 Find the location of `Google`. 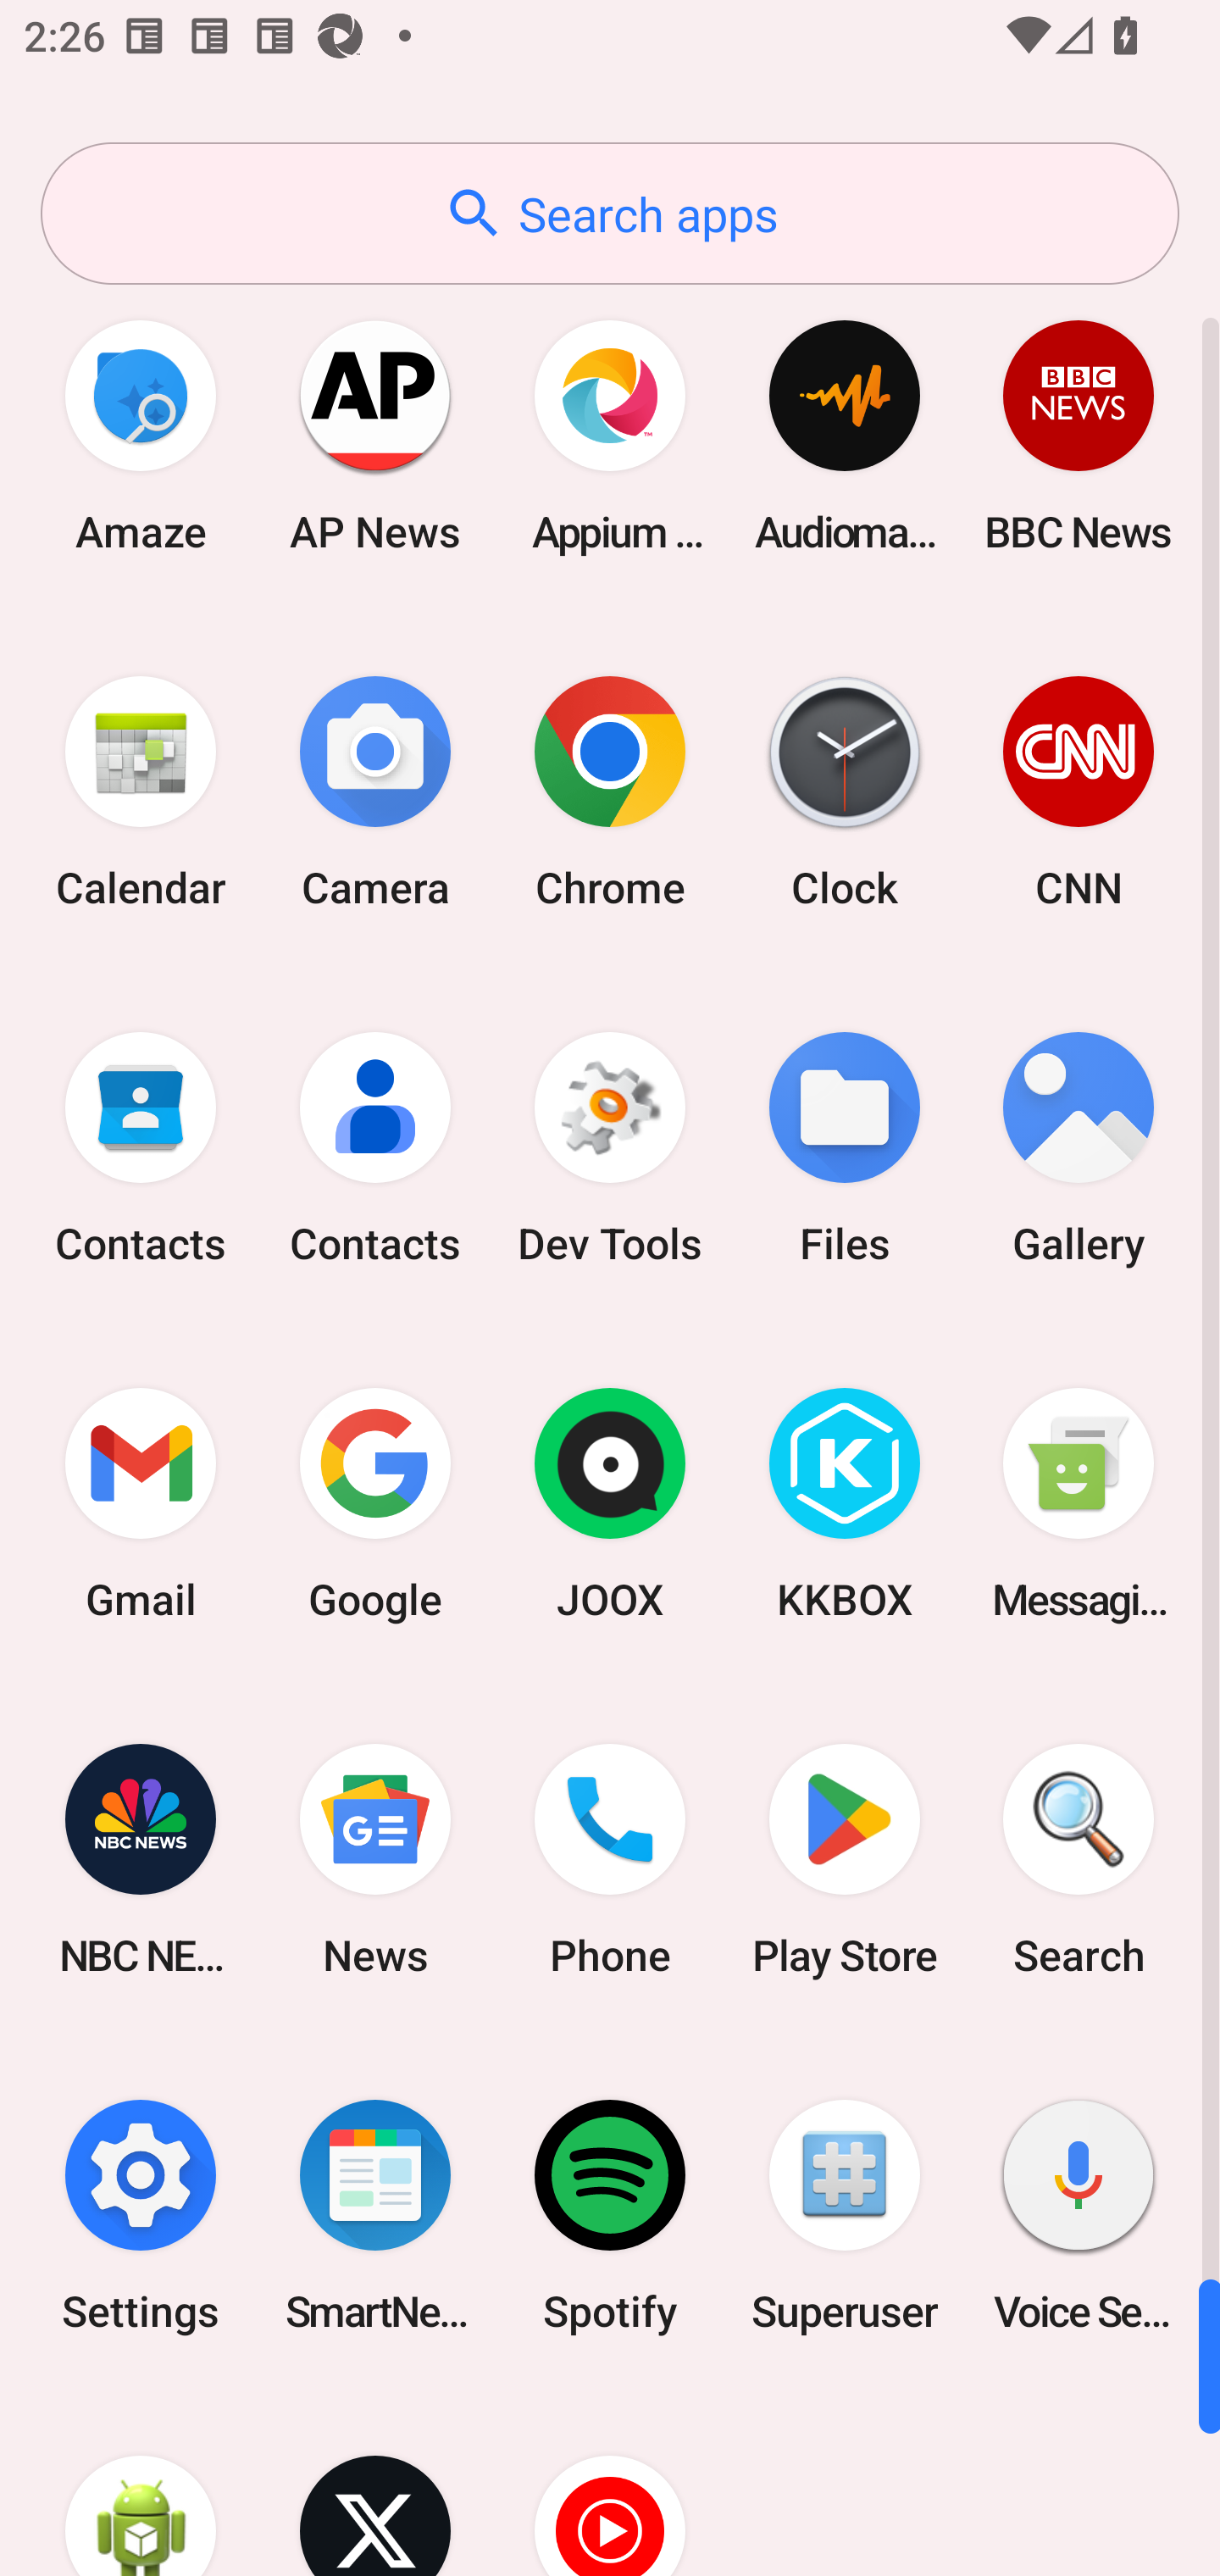

Google is located at coordinates (375, 1504).